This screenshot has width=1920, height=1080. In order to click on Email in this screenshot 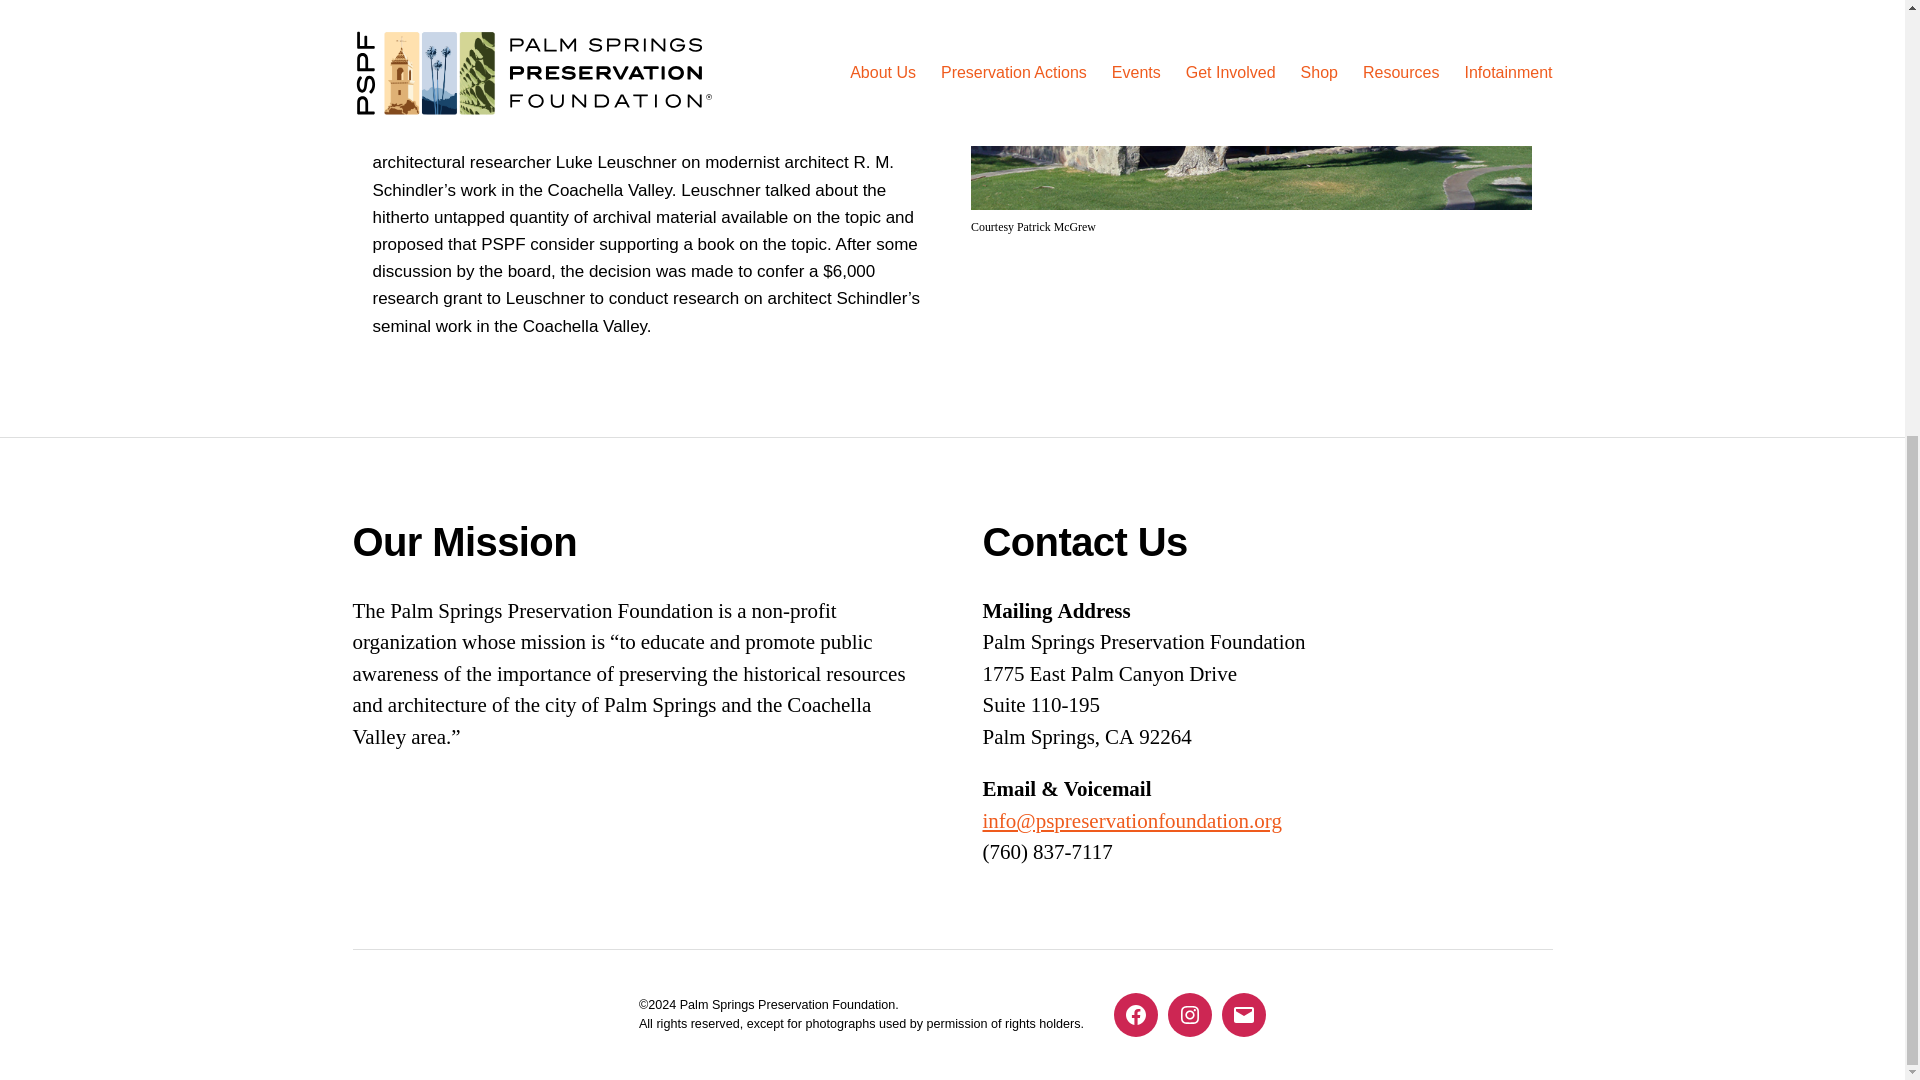, I will do `click(1243, 1014)`.